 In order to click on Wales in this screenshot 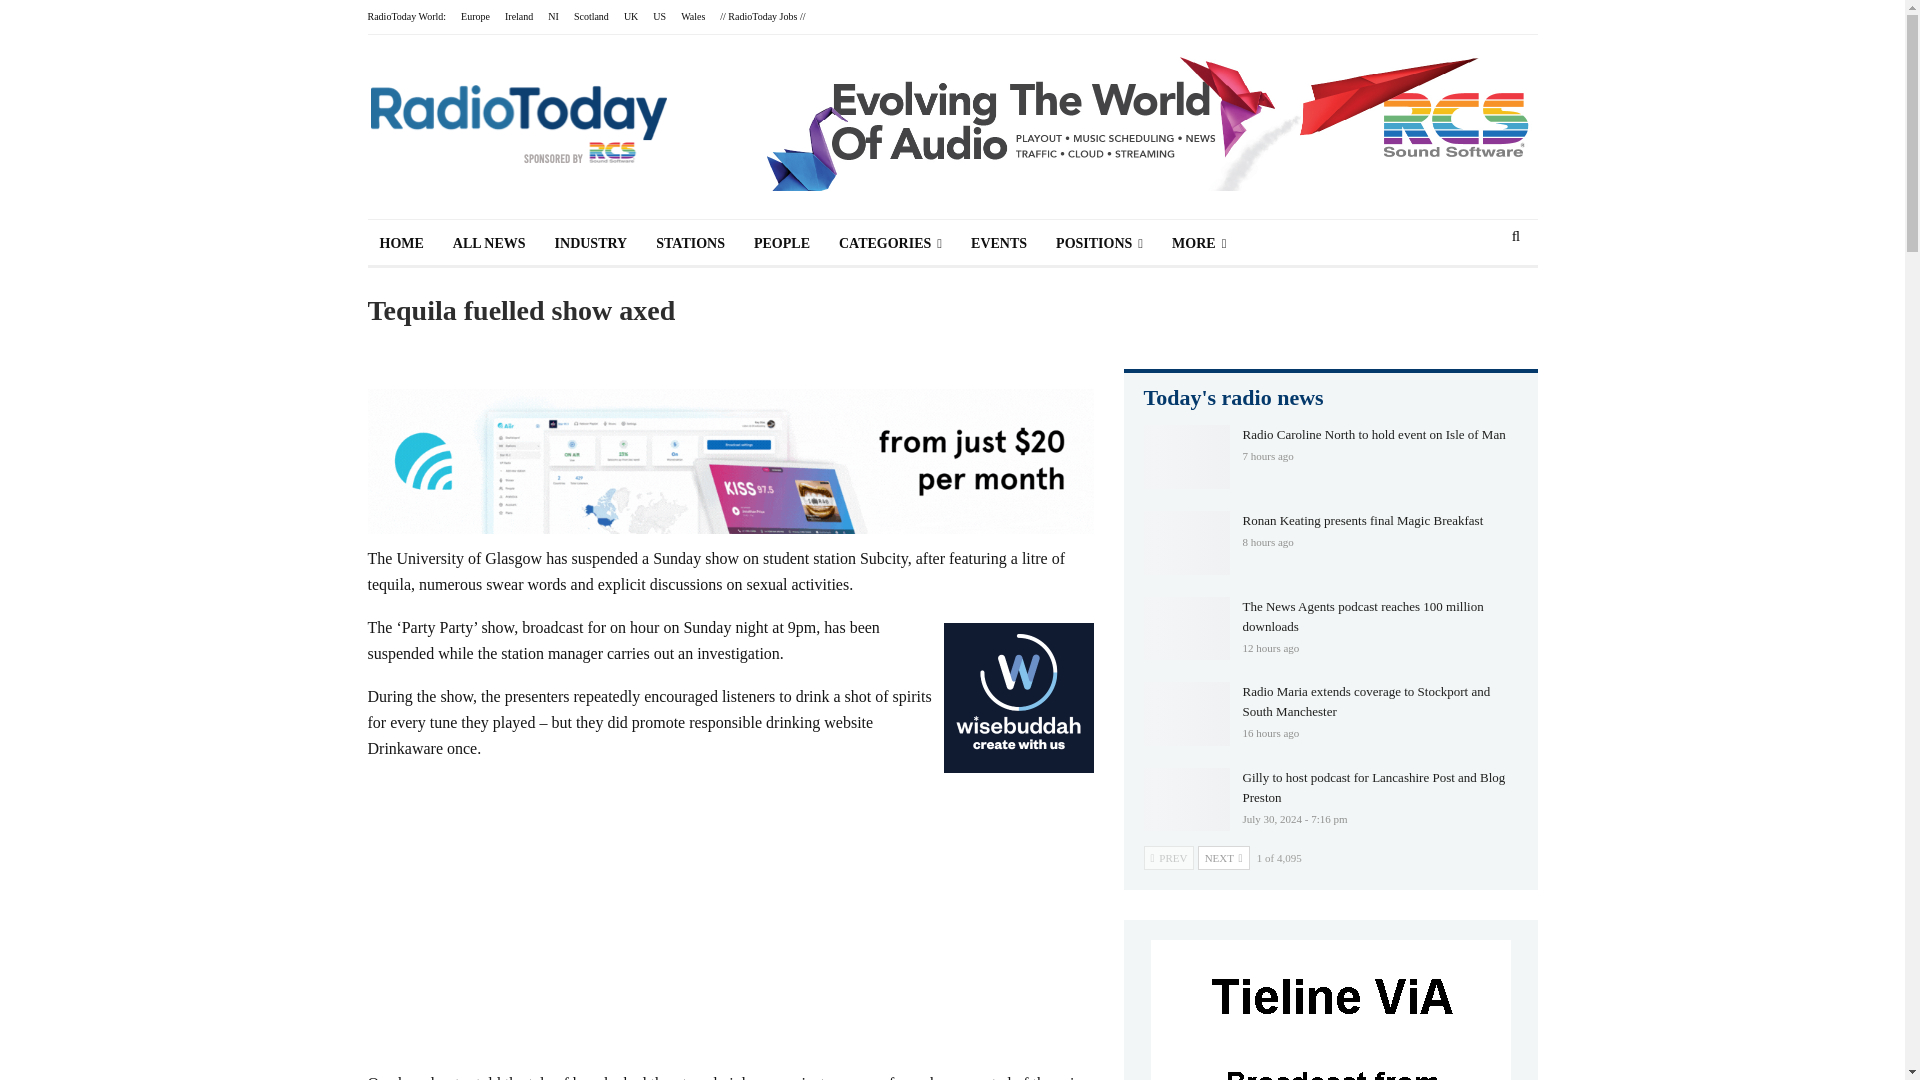, I will do `click(692, 16)`.